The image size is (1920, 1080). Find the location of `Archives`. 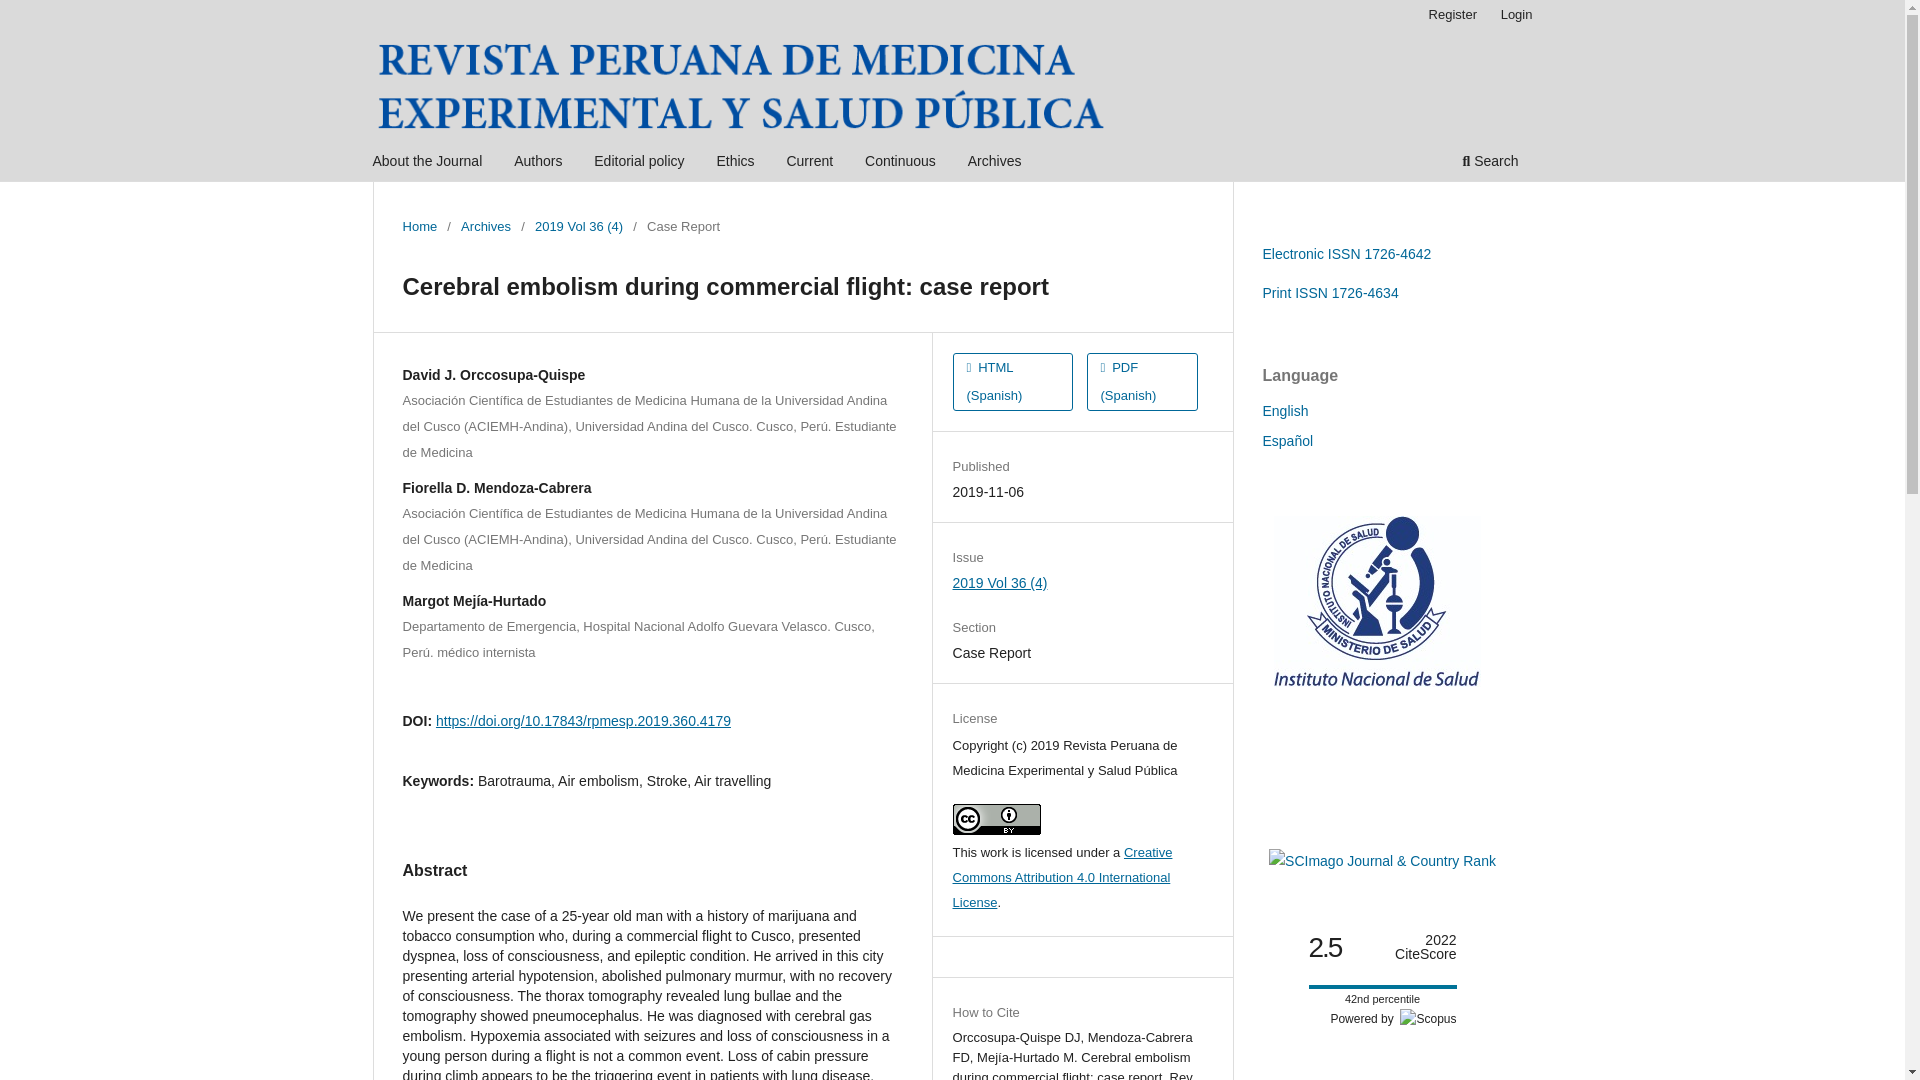

Archives is located at coordinates (485, 226).